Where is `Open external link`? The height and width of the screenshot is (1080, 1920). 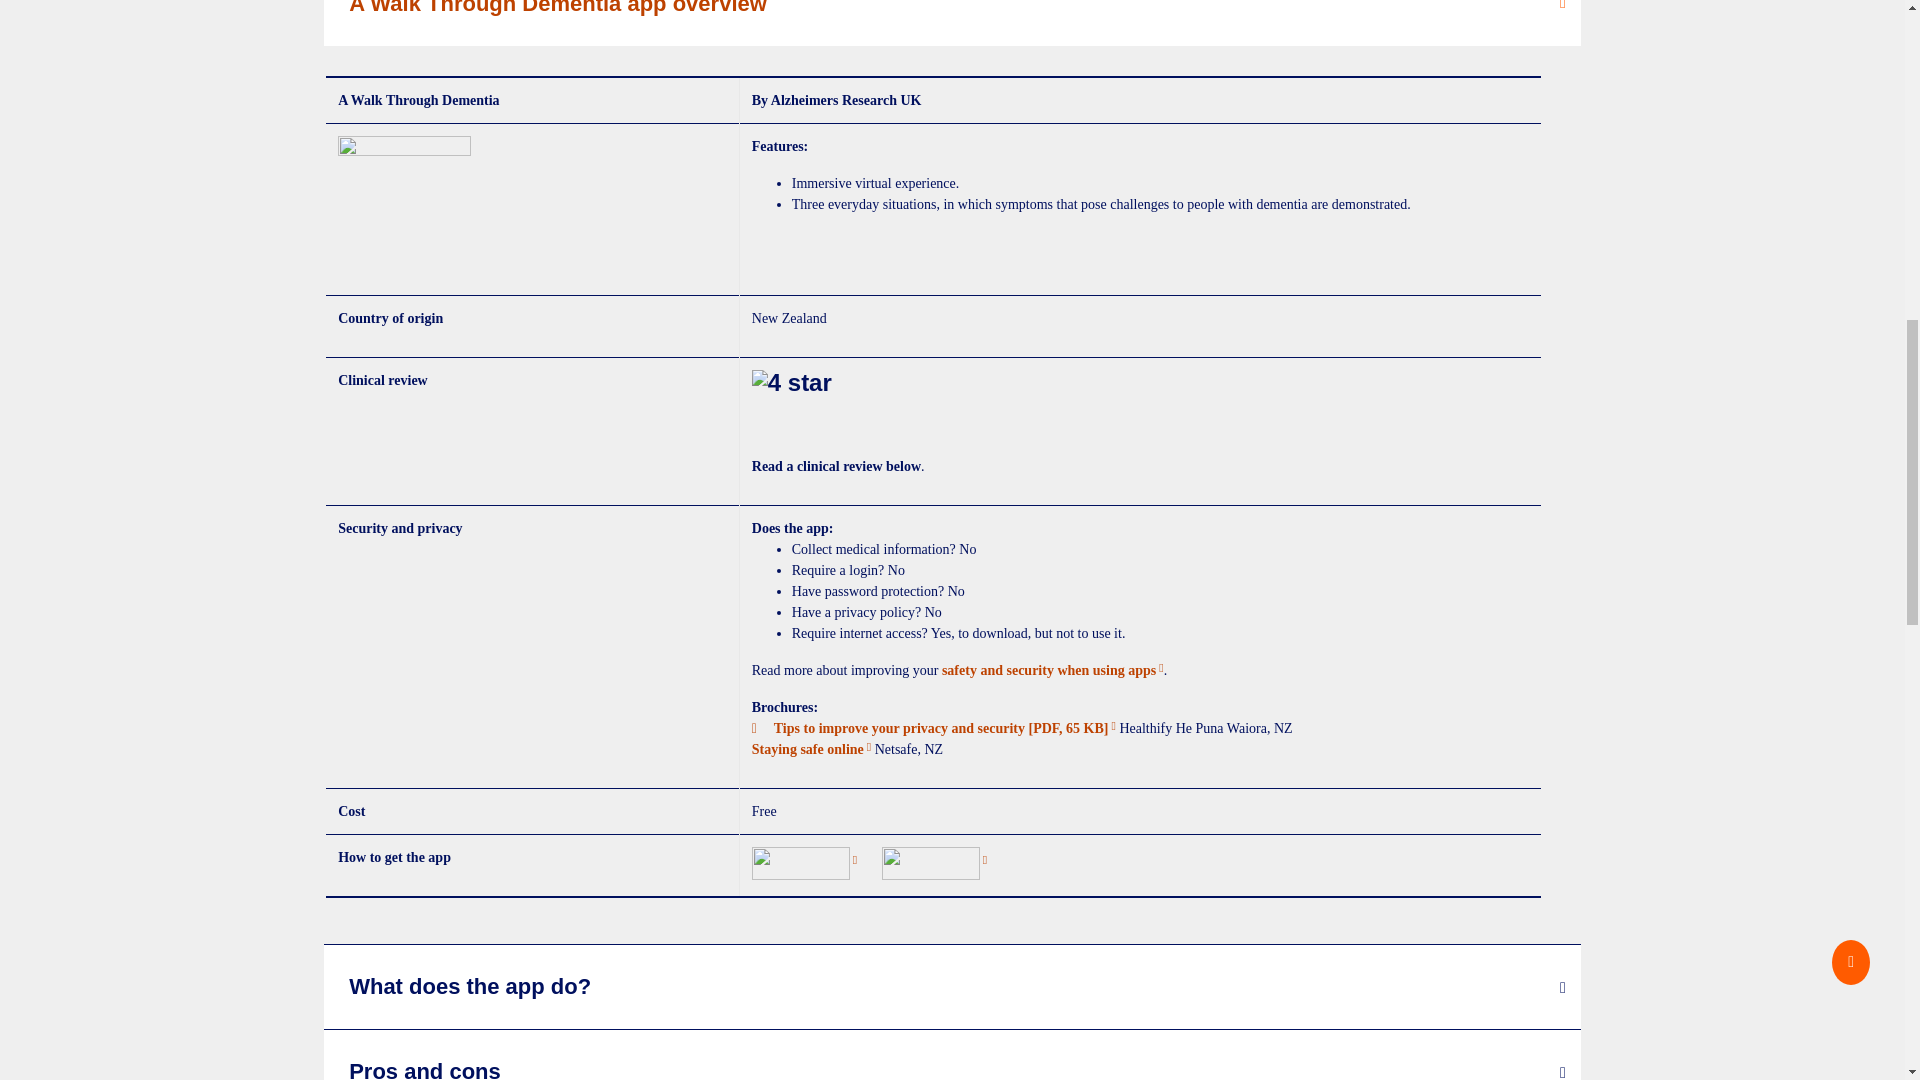
Open external link is located at coordinates (812, 749).